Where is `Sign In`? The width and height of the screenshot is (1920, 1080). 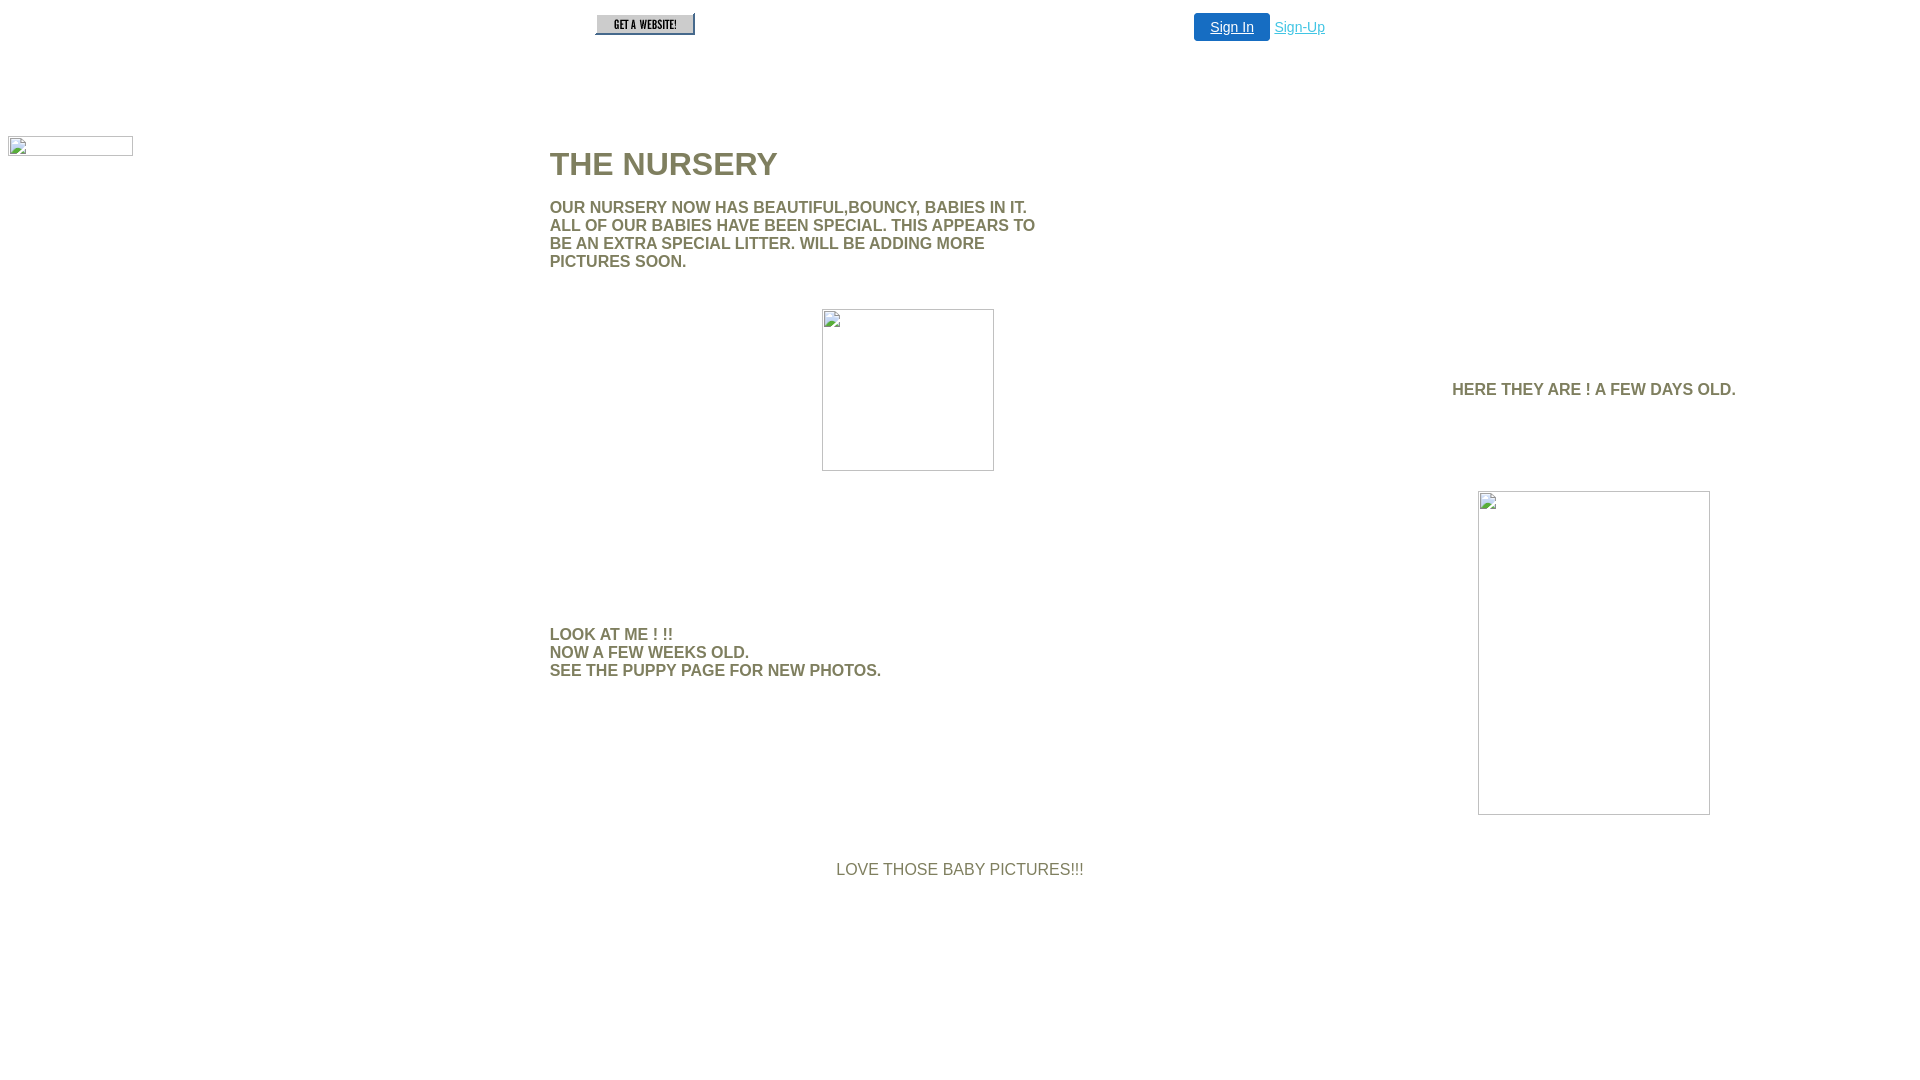
Sign In is located at coordinates (1232, 27).